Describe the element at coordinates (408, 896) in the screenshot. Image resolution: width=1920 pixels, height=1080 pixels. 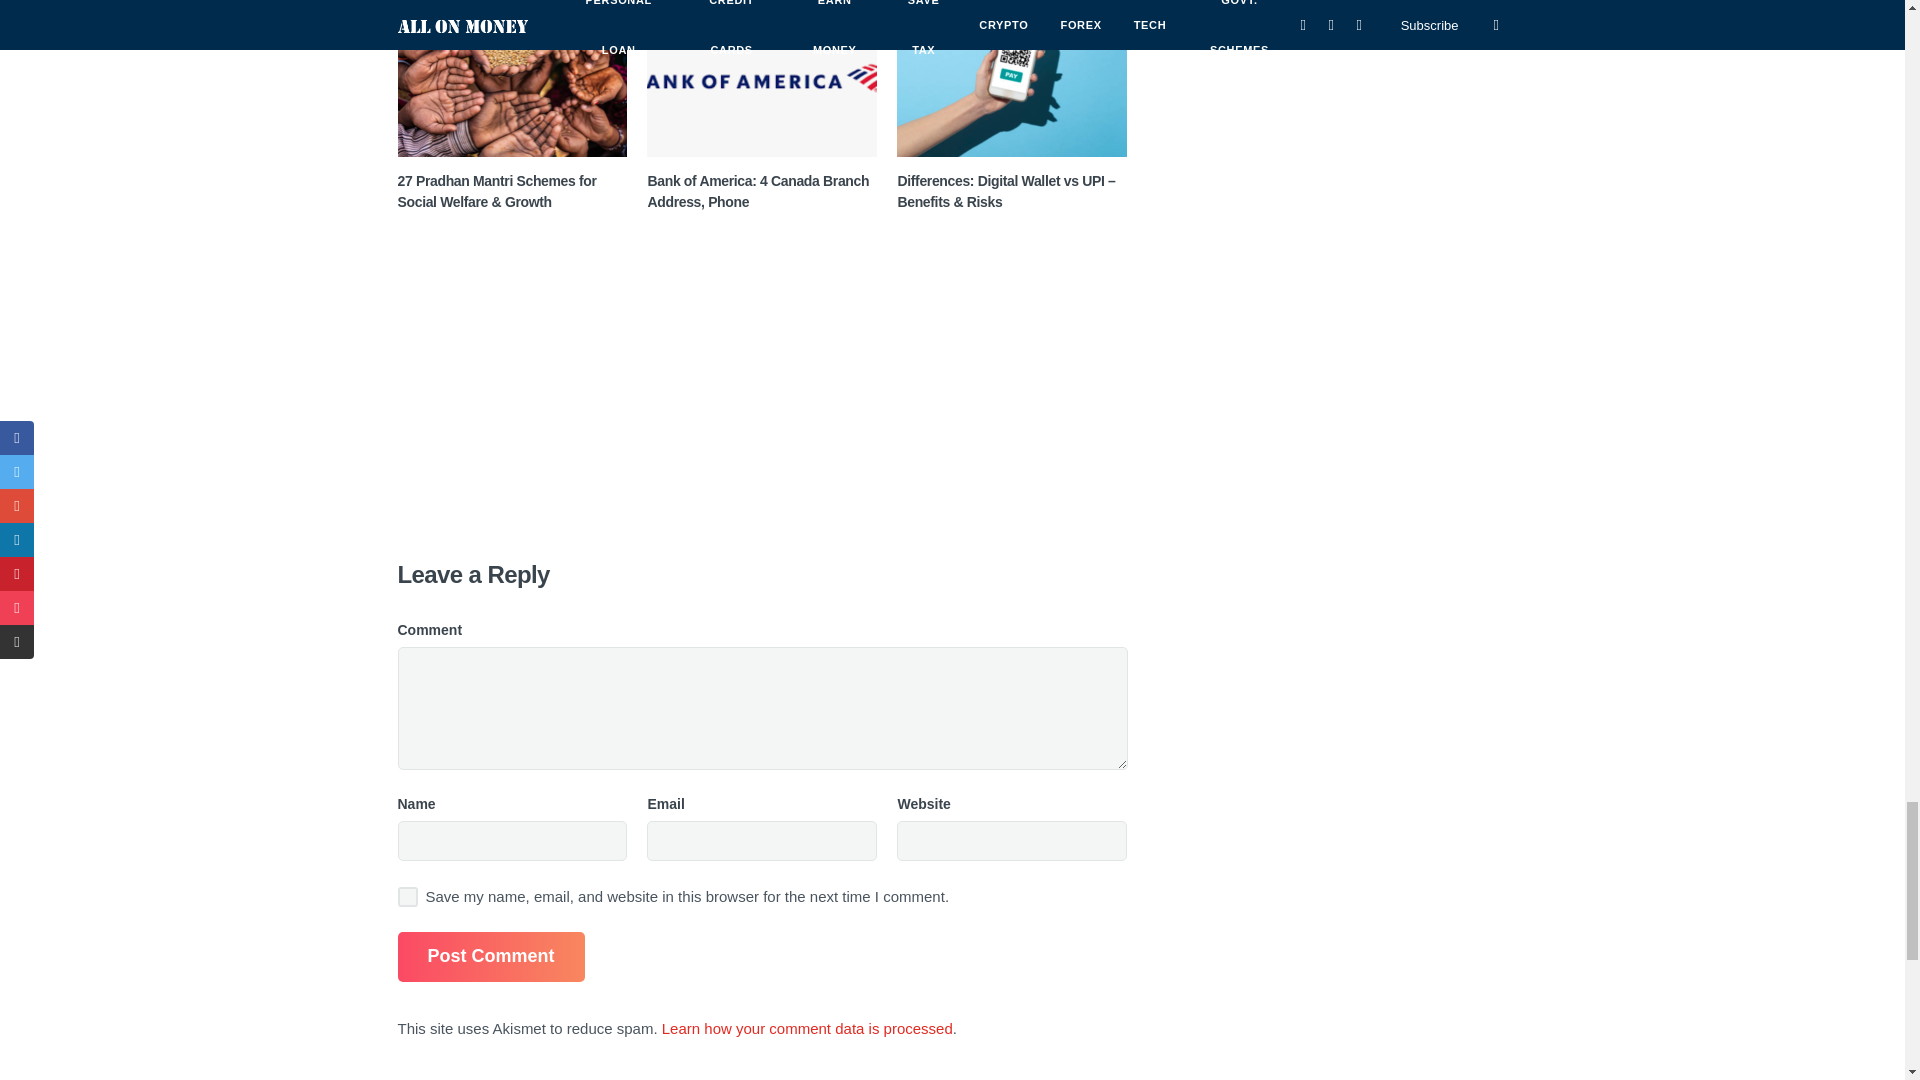
I see `yes` at that location.